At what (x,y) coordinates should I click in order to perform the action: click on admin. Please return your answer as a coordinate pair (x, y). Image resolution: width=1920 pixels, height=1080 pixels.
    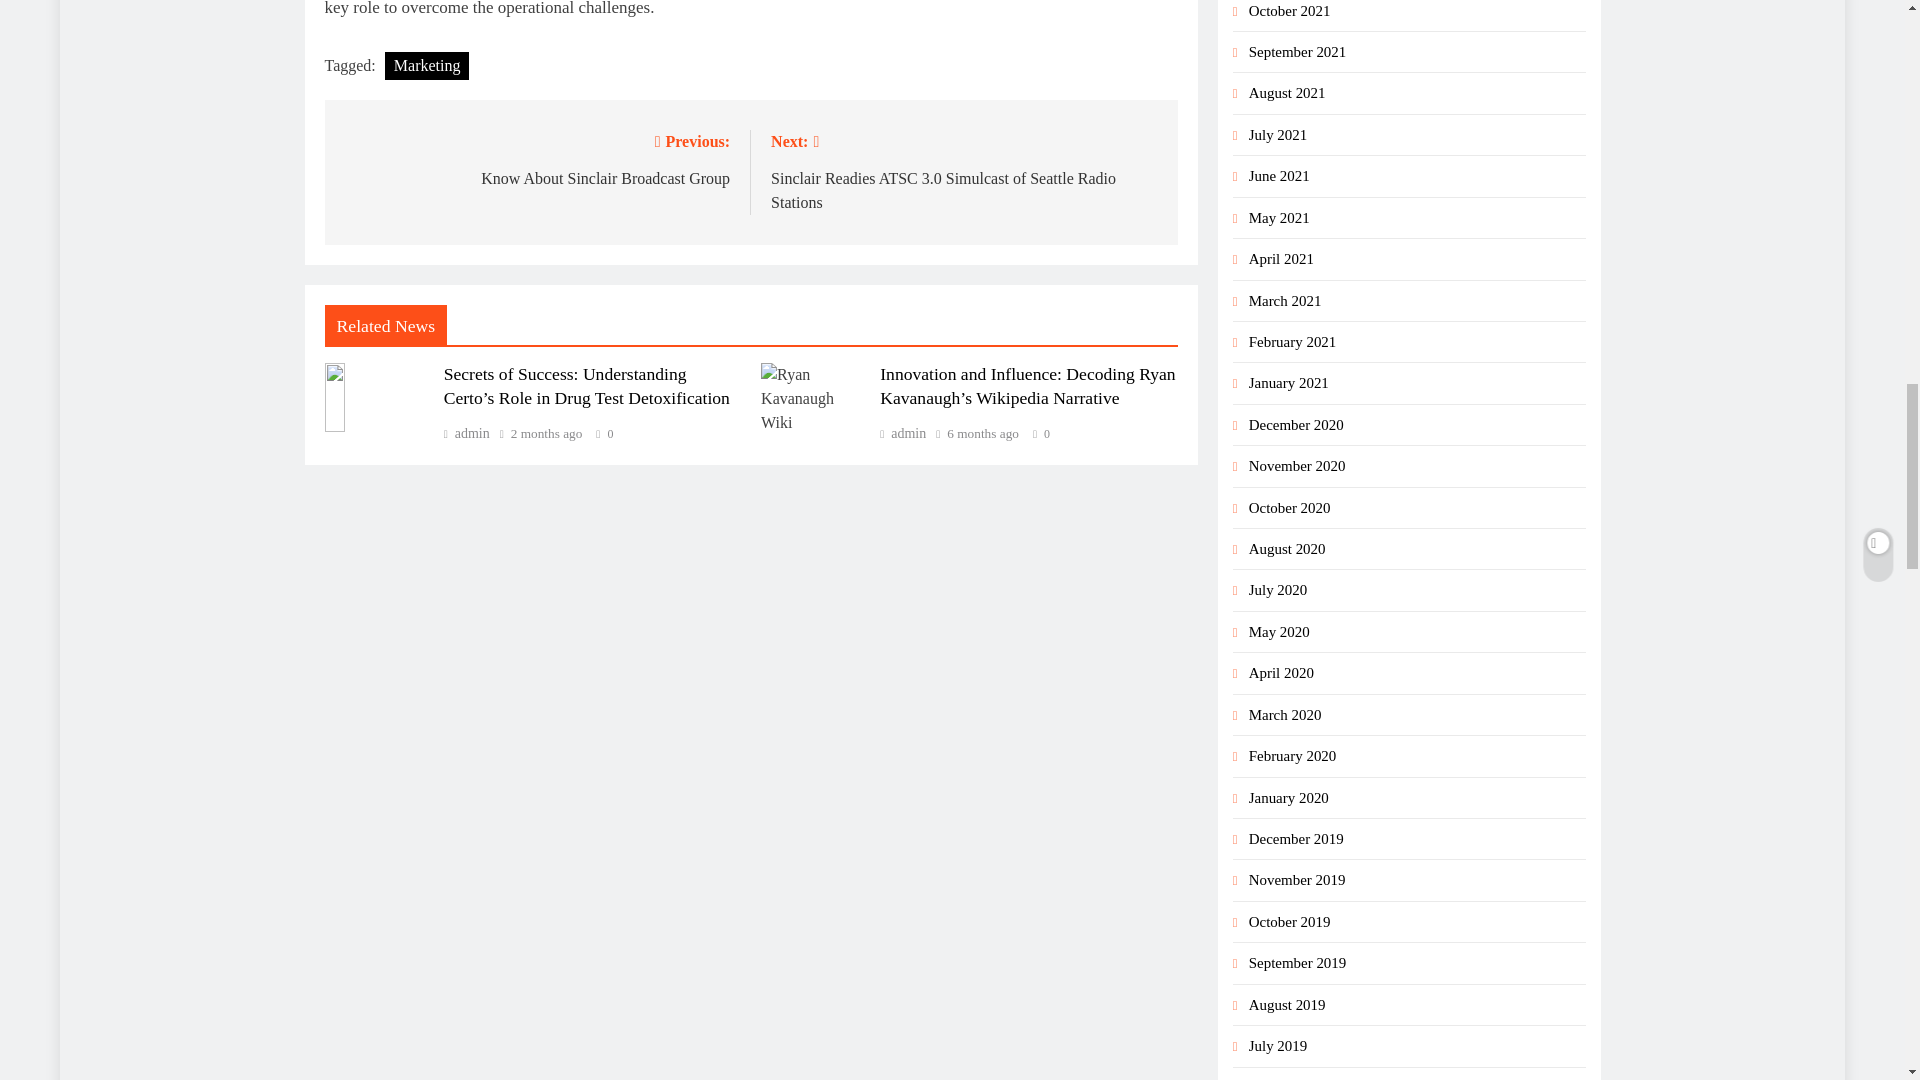
    Looking at the image, I should click on (902, 432).